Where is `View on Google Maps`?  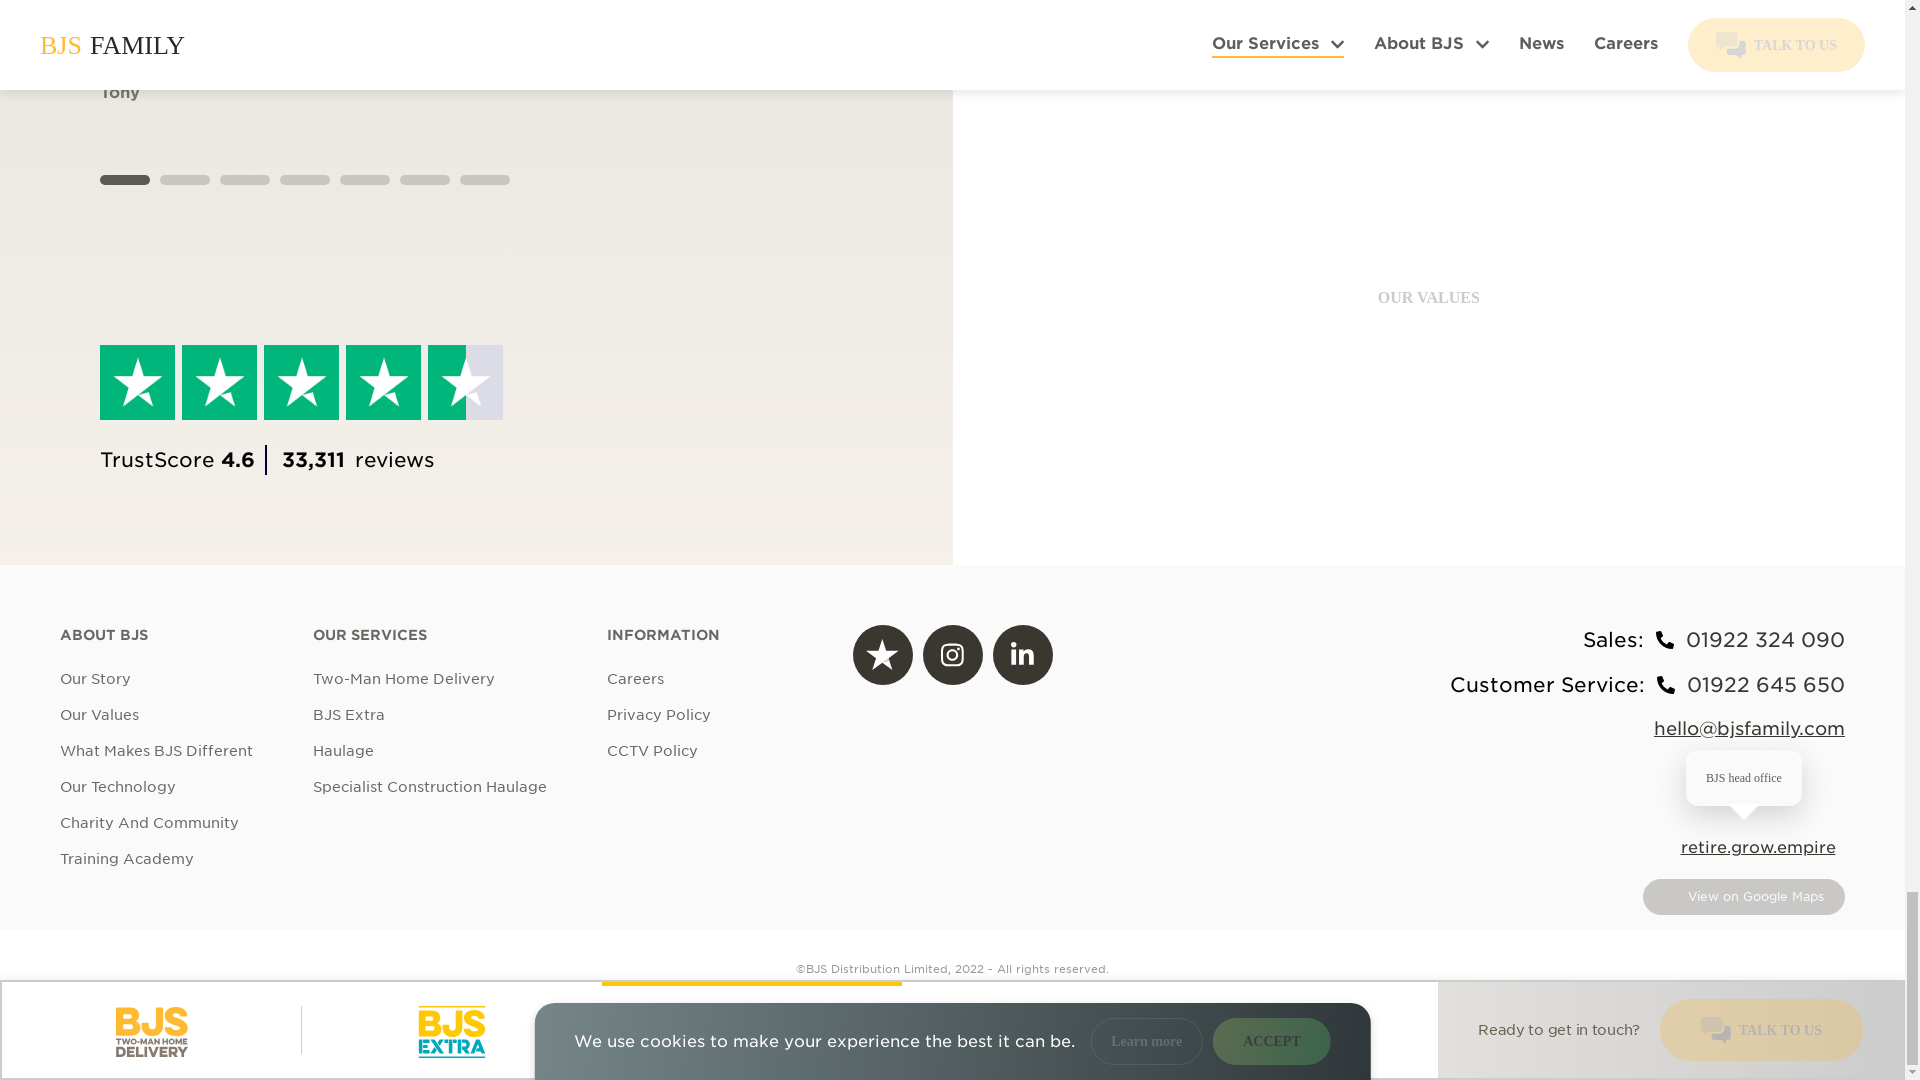 View on Google Maps is located at coordinates (1744, 896).